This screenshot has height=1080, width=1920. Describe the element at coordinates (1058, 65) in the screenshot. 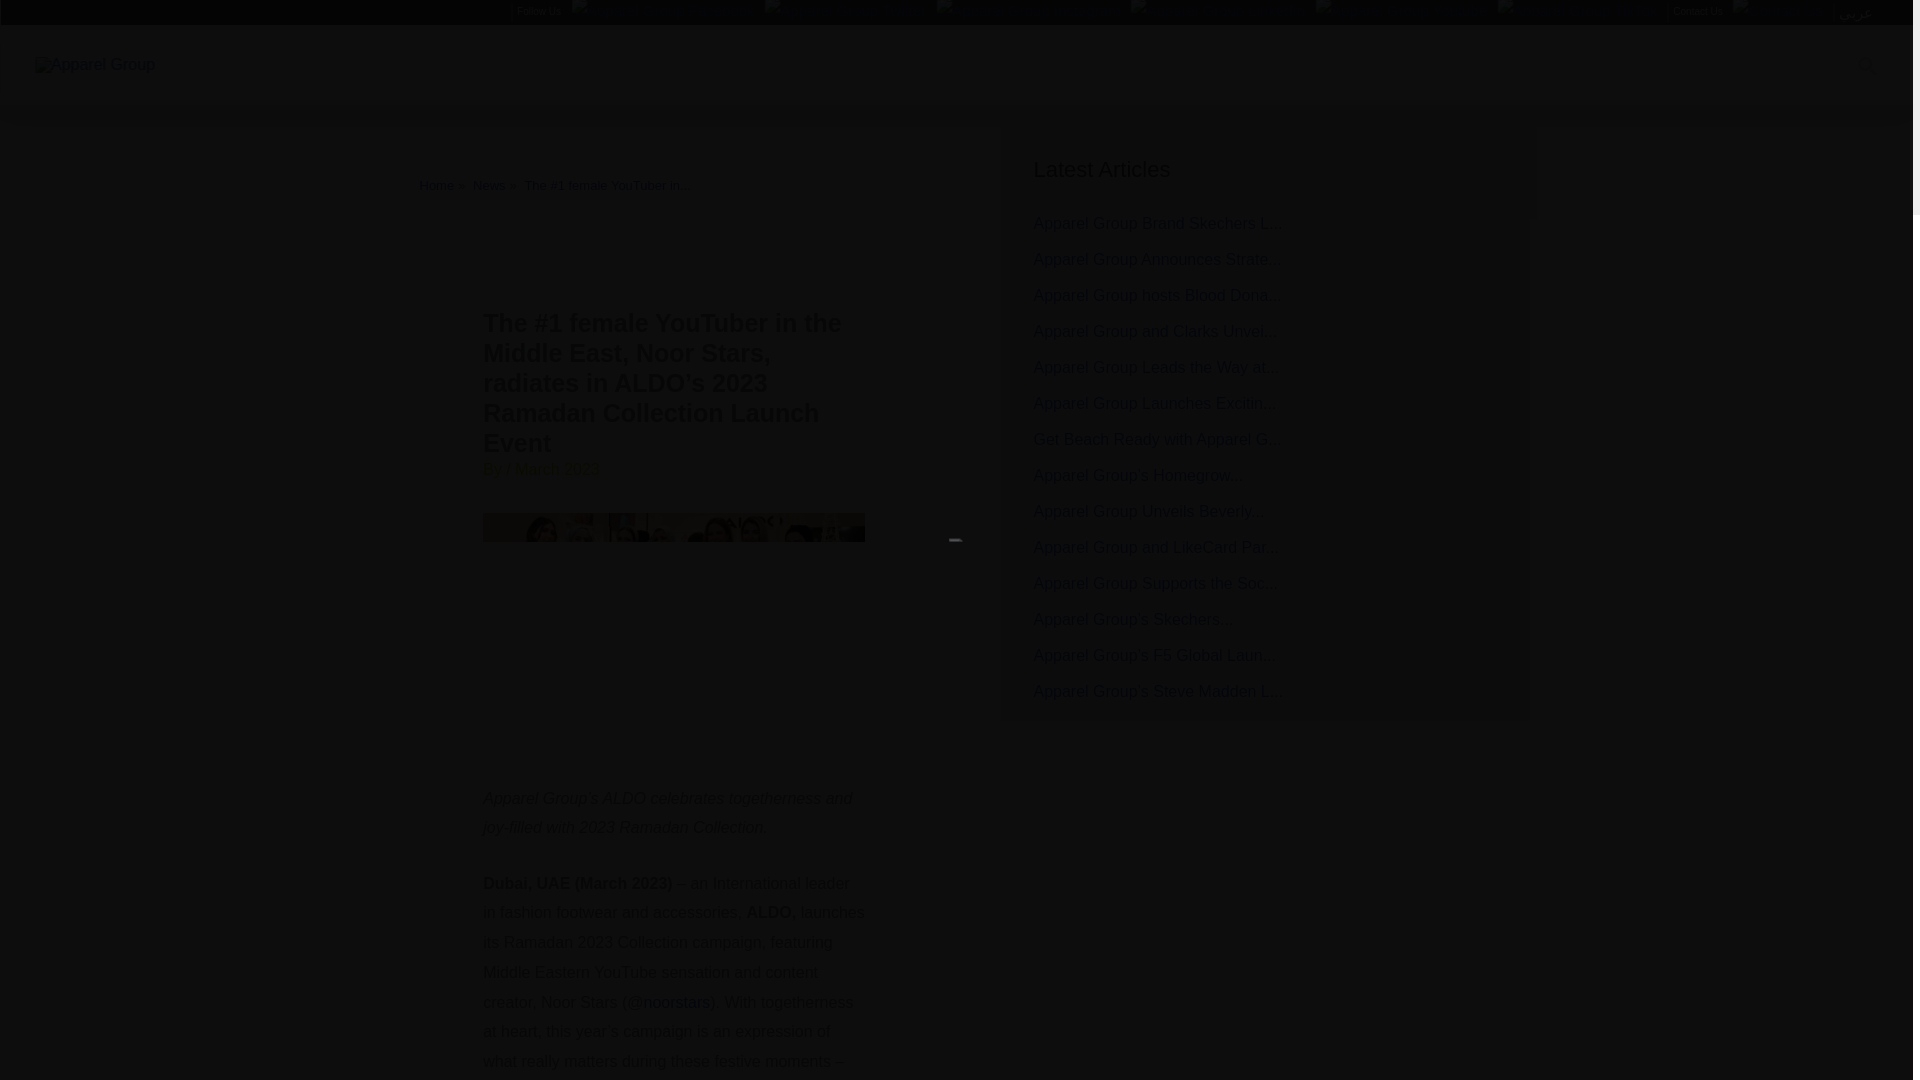

I see `E-Commerce` at that location.